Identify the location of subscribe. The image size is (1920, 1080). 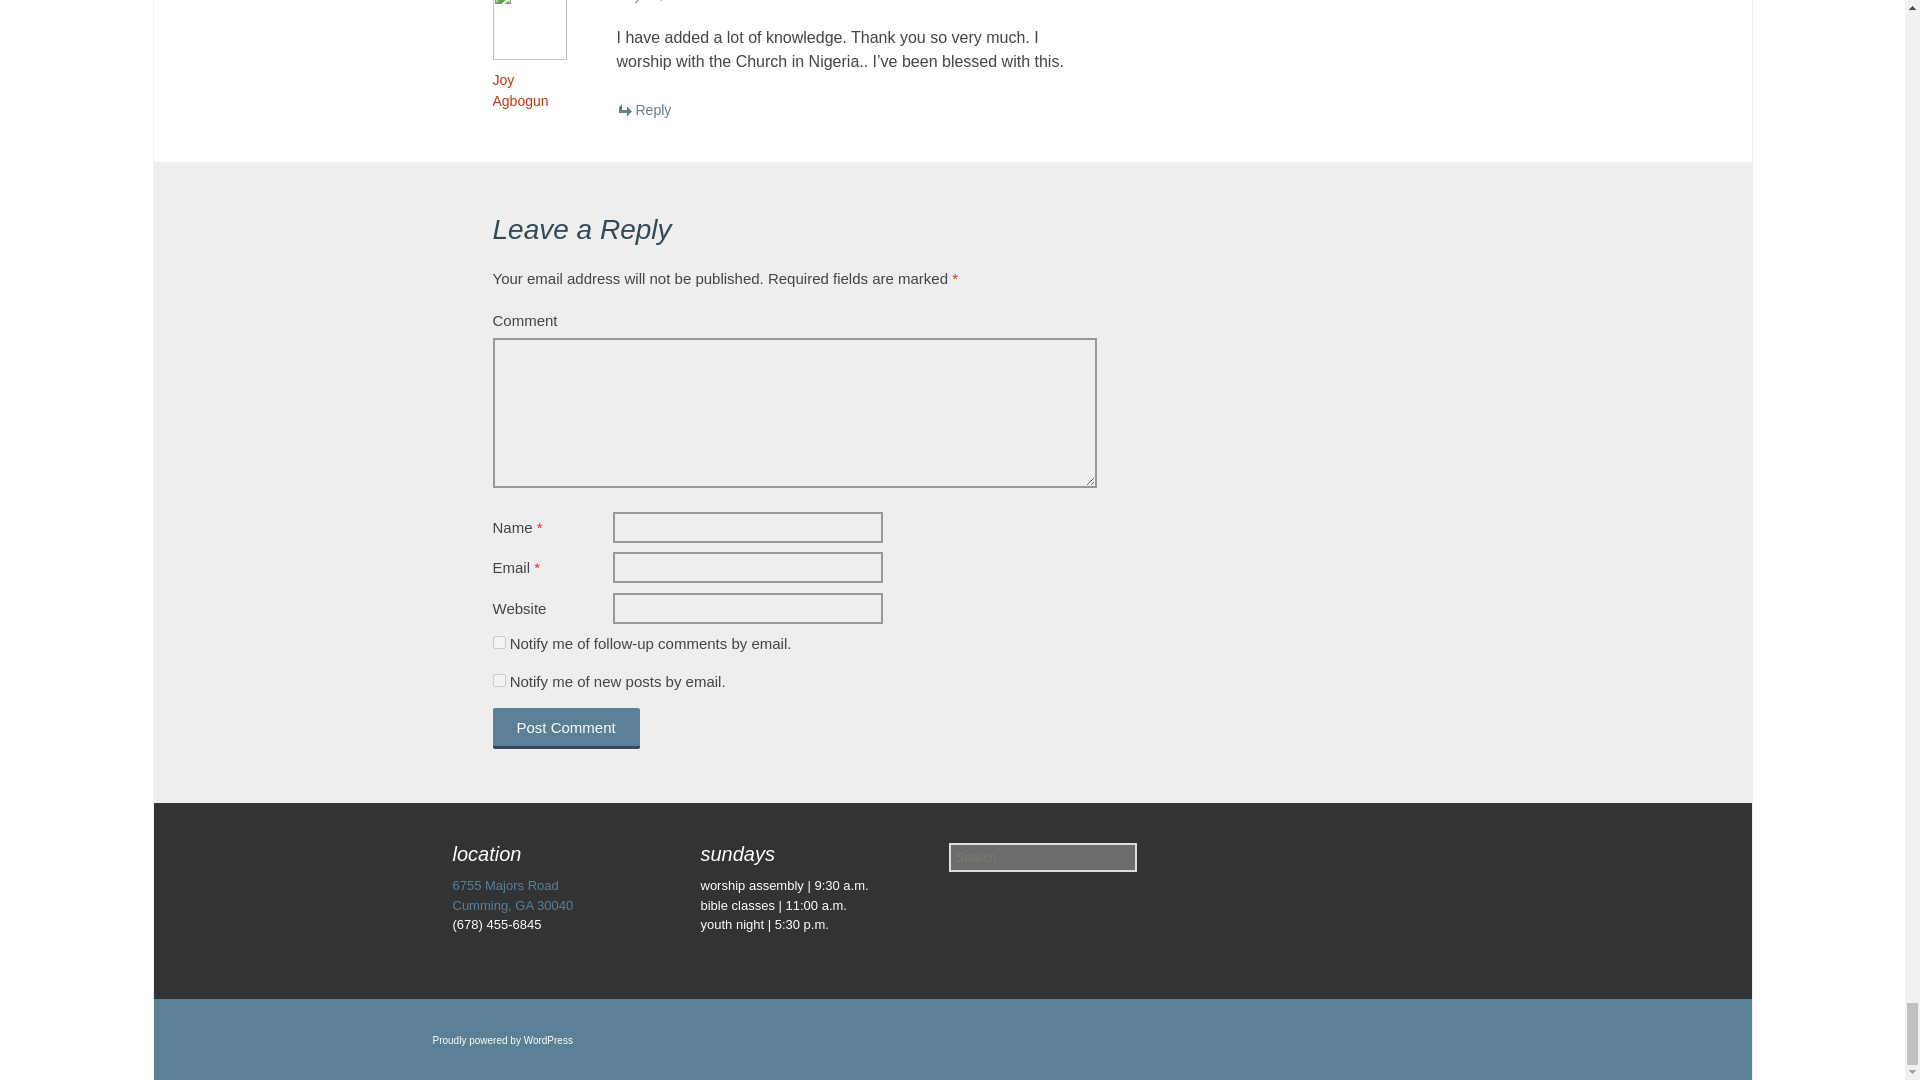
(498, 680).